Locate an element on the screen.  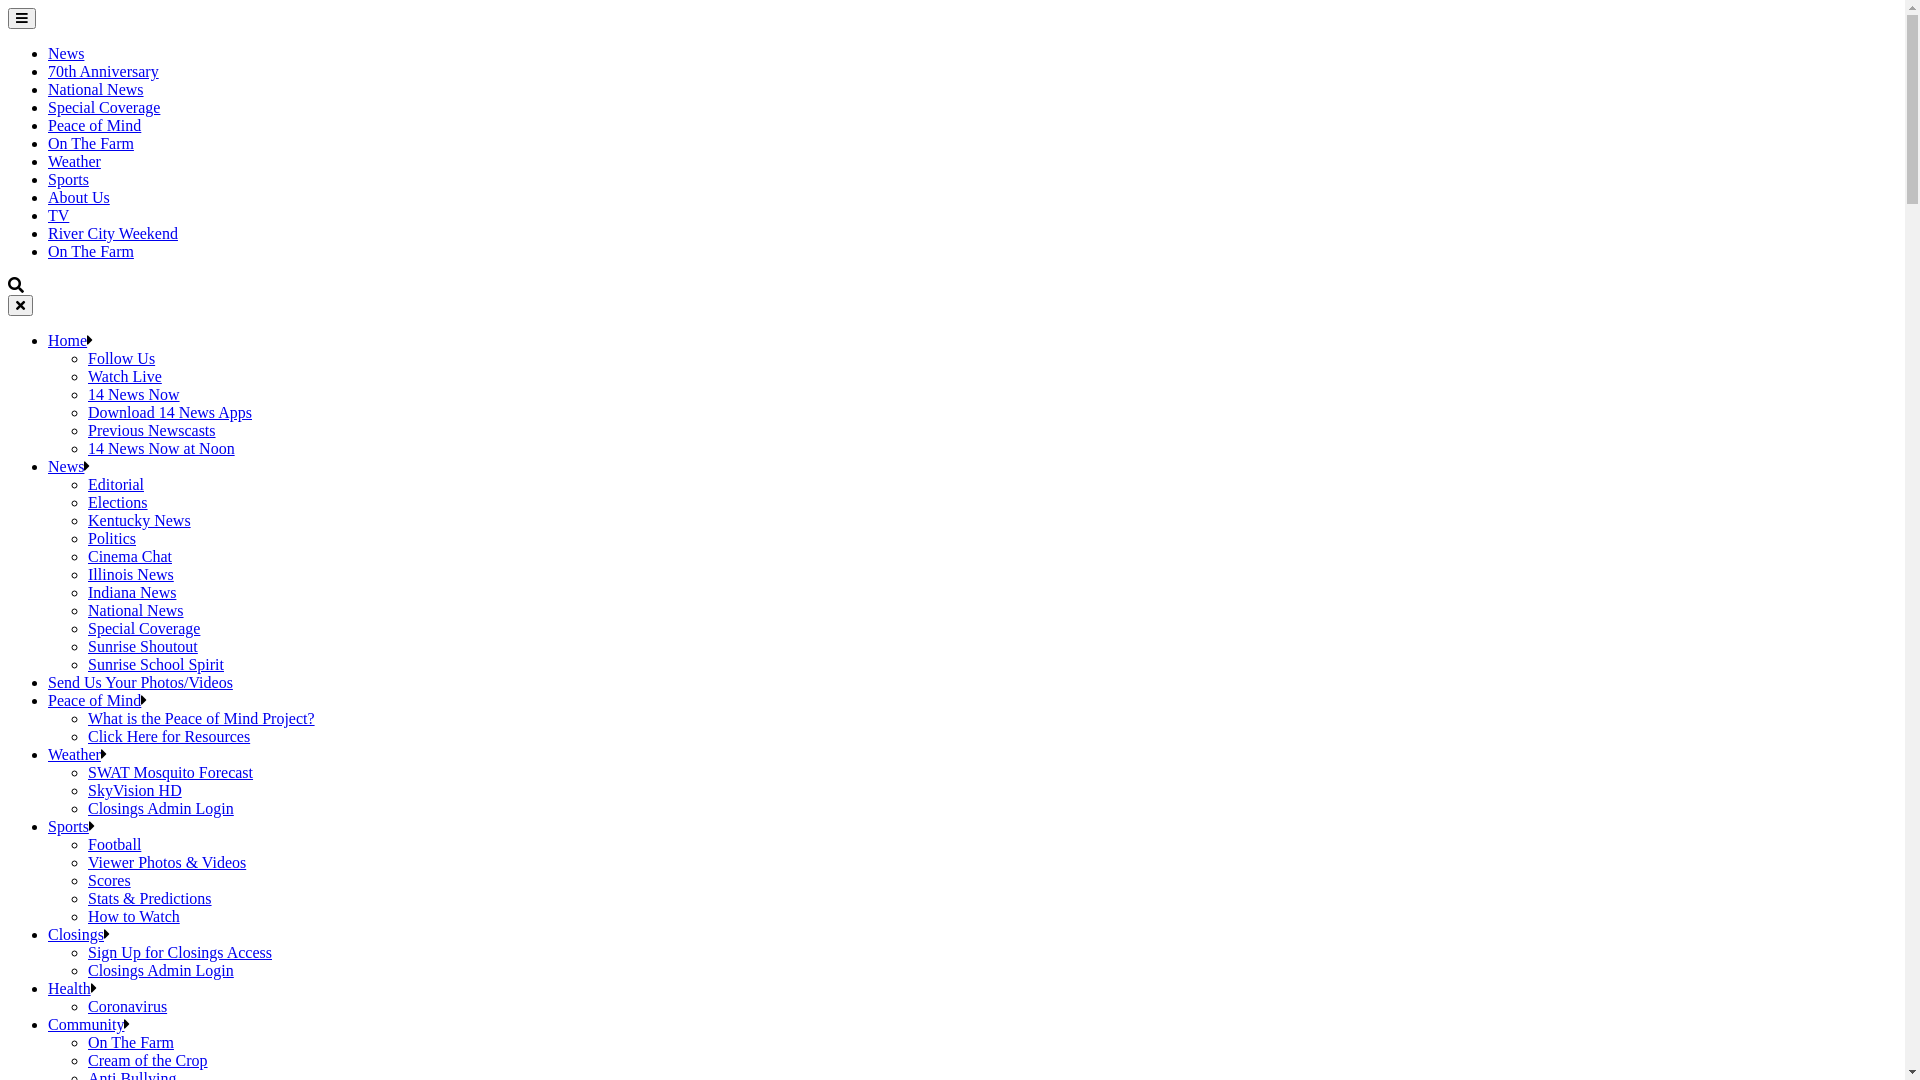
Sports is located at coordinates (68, 180).